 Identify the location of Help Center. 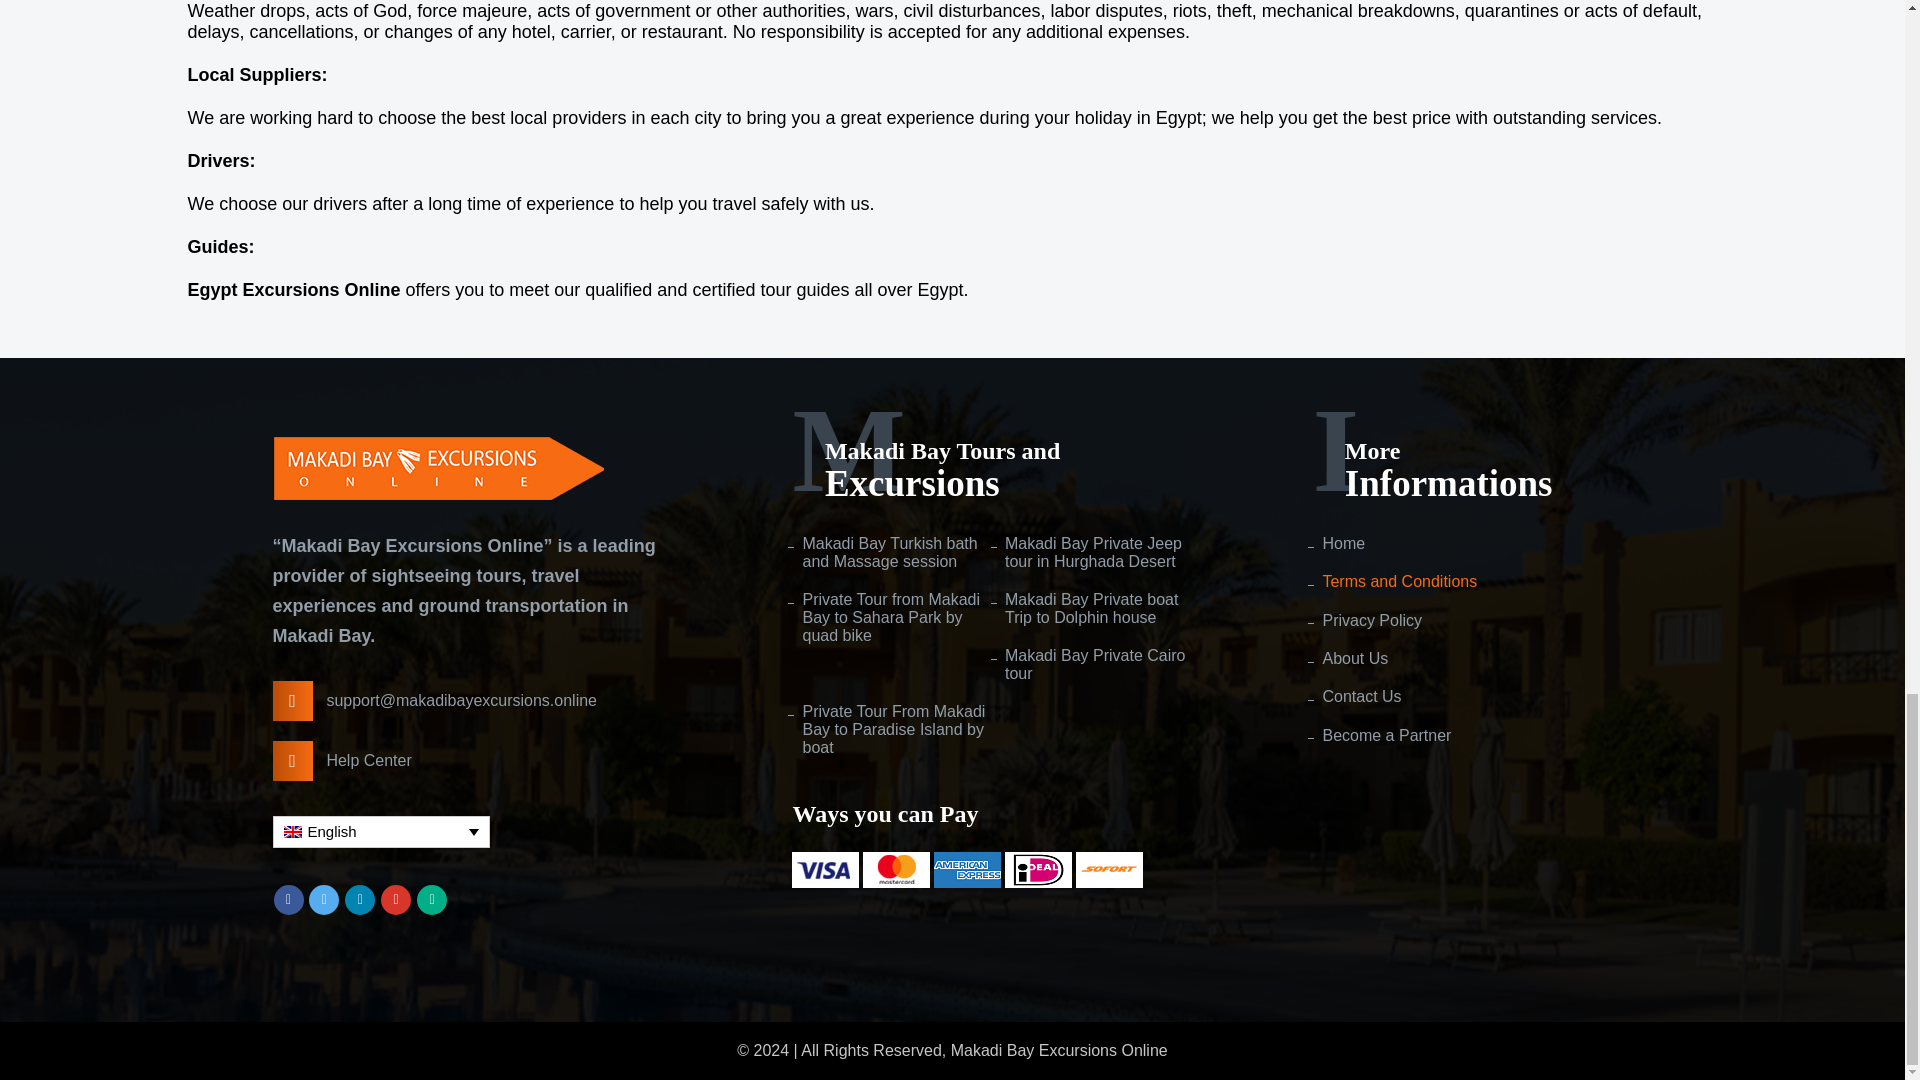
(478, 760).